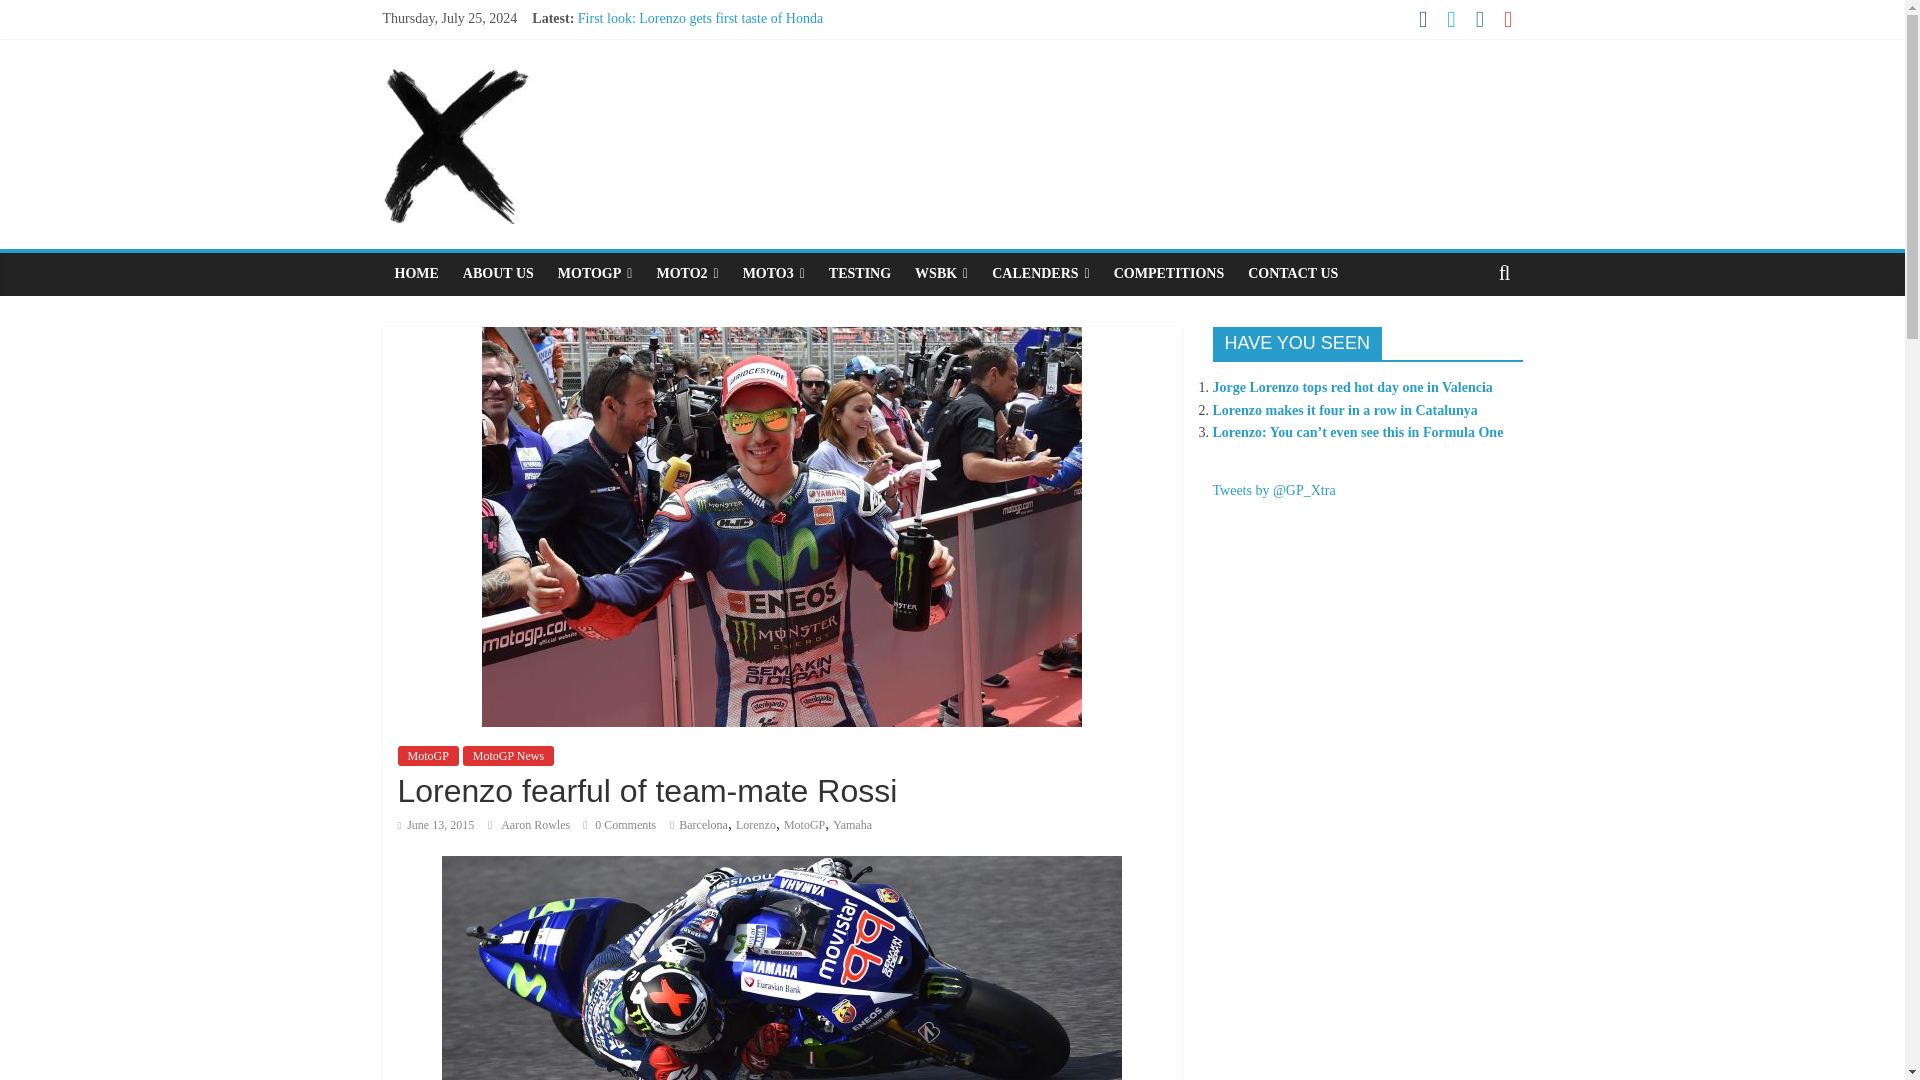 The width and height of the screenshot is (1920, 1080). I want to click on Lorenzo beats Marquez in Austrian battle, so click(694, 84).